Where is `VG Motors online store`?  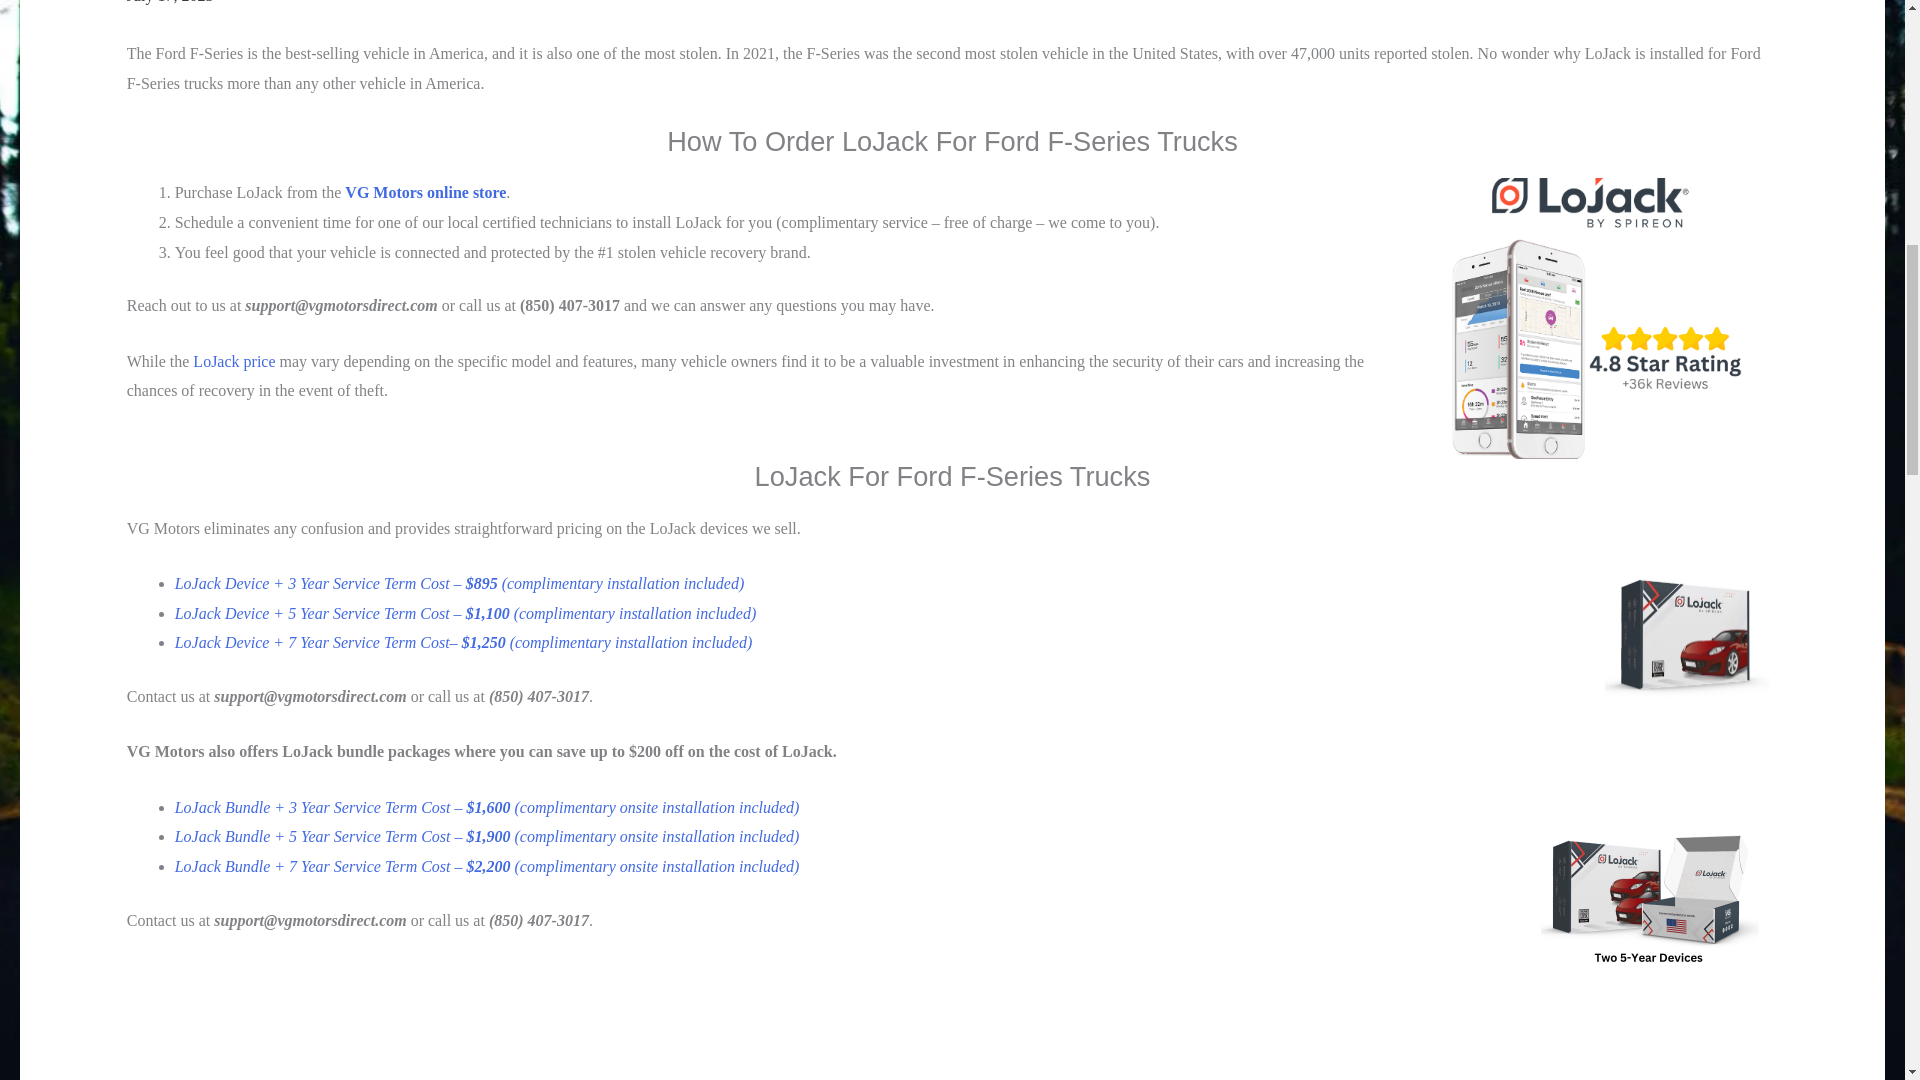
VG Motors online store is located at coordinates (426, 192).